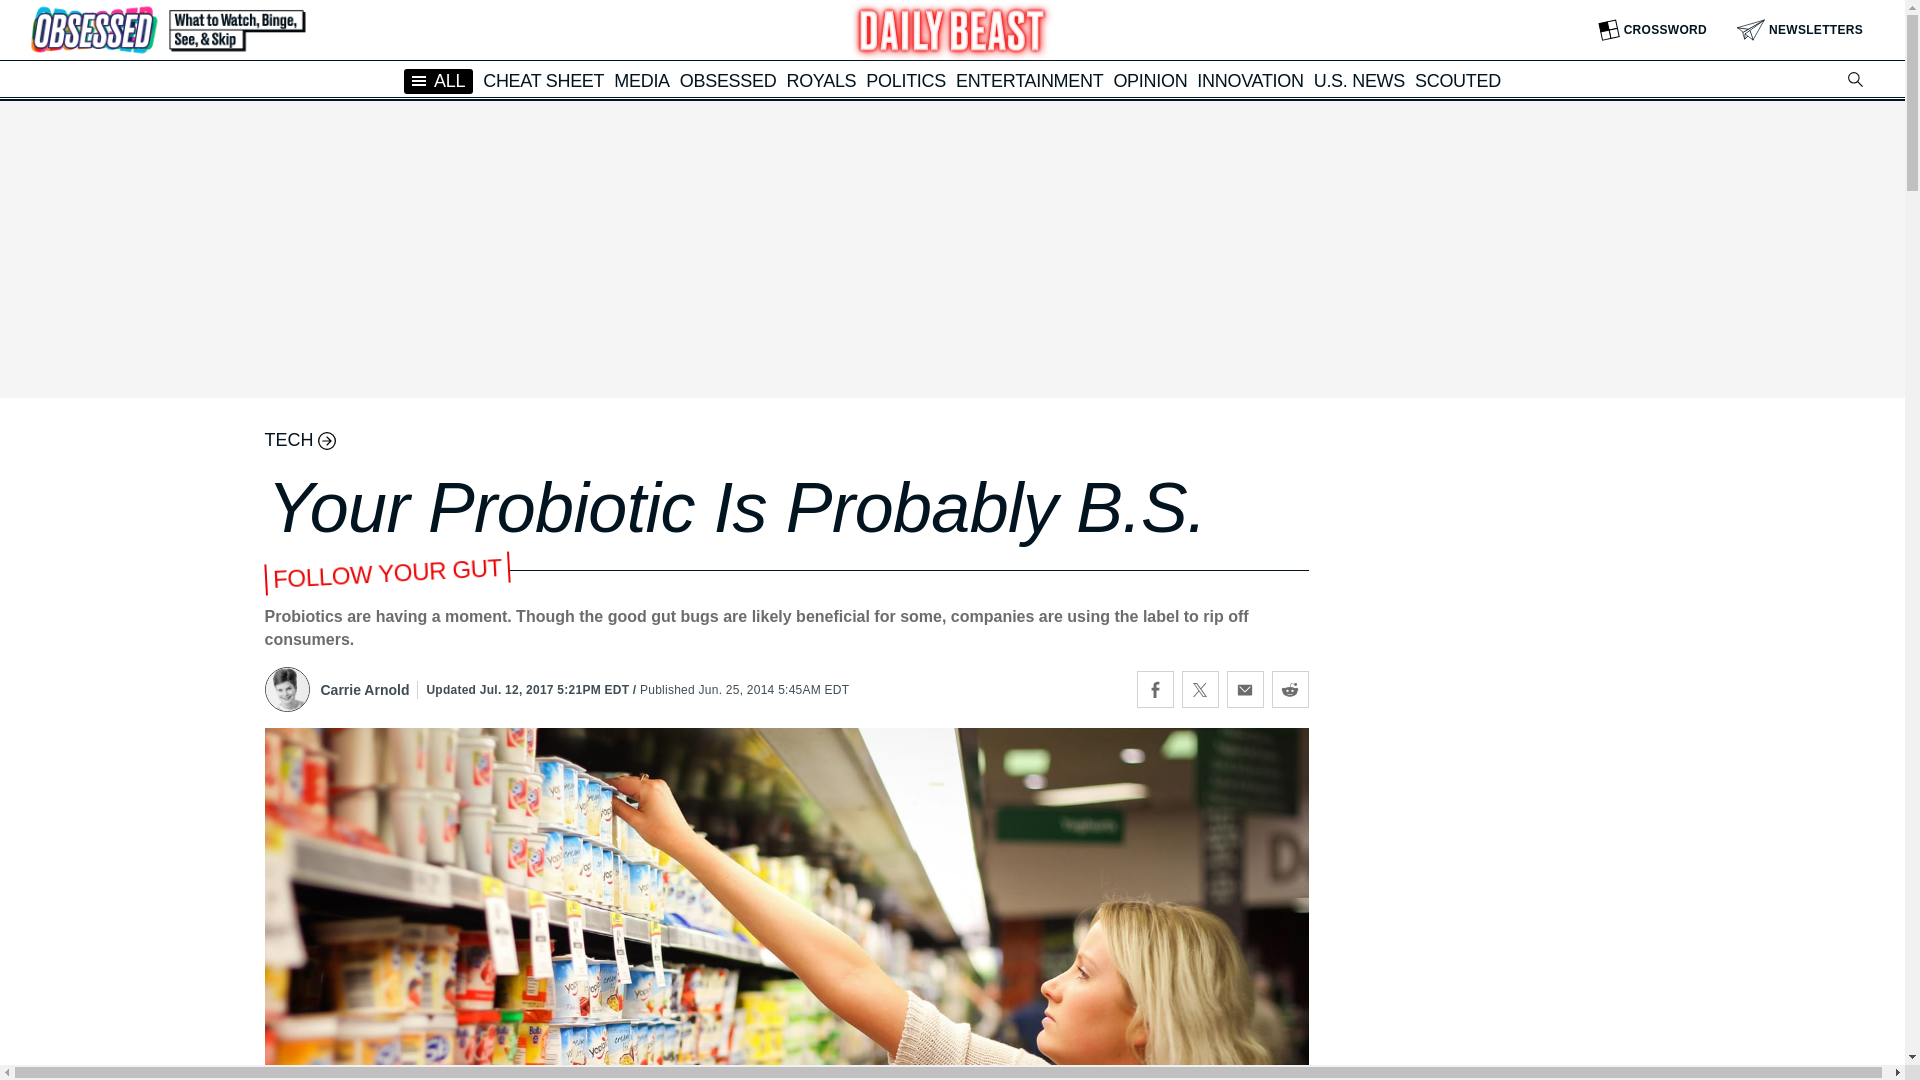 Image resolution: width=1920 pixels, height=1080 pixels. Describe the element at coordinates (728, 80) in the screenshot. I see `OBSESSED` at that location.